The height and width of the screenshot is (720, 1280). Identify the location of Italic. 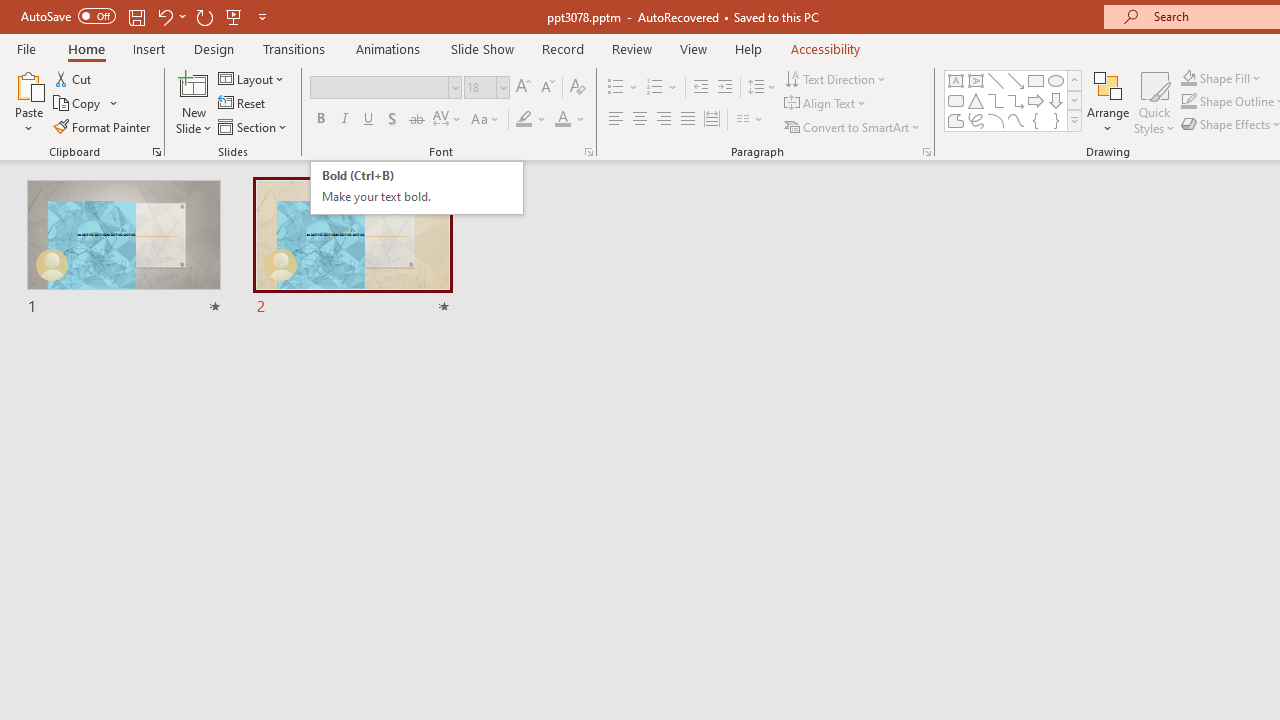
(344, 120).